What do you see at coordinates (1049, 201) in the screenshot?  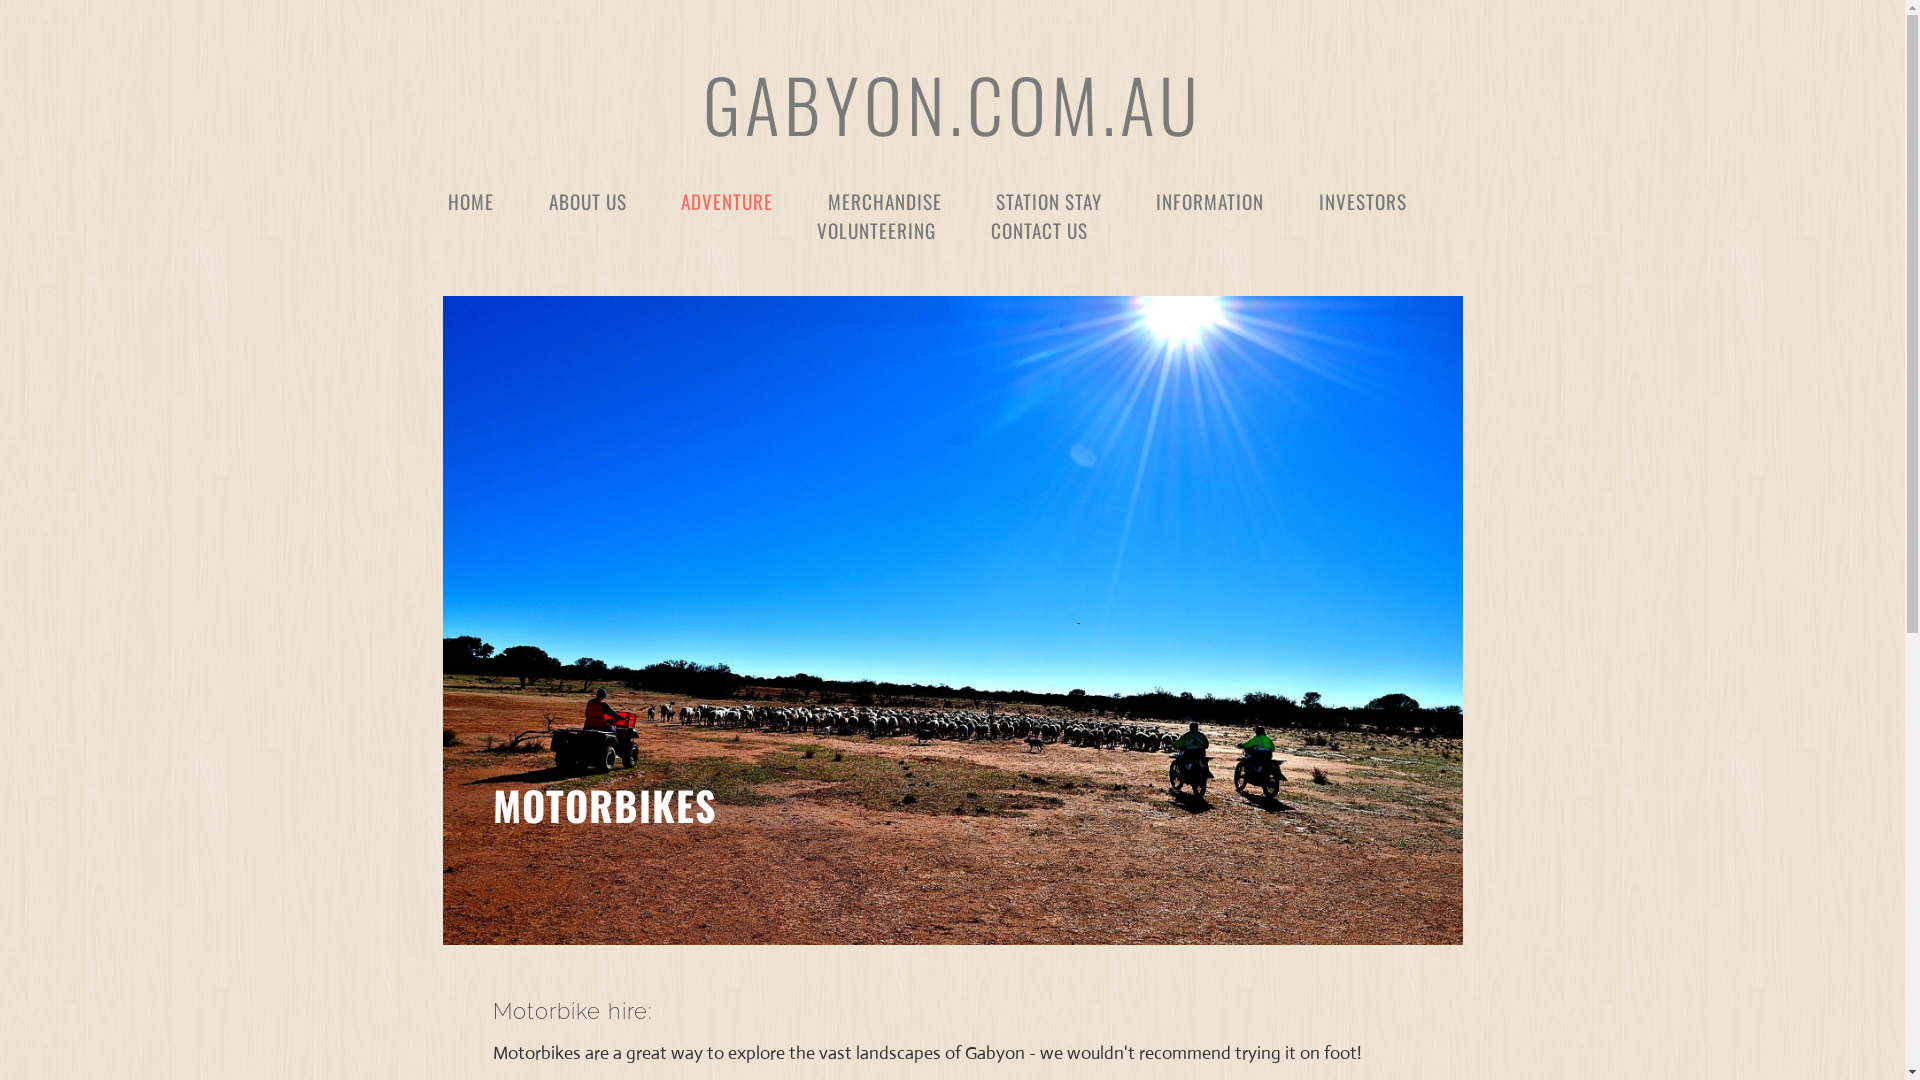 I see `STATION STAY` at bounding box center [1049, 201].